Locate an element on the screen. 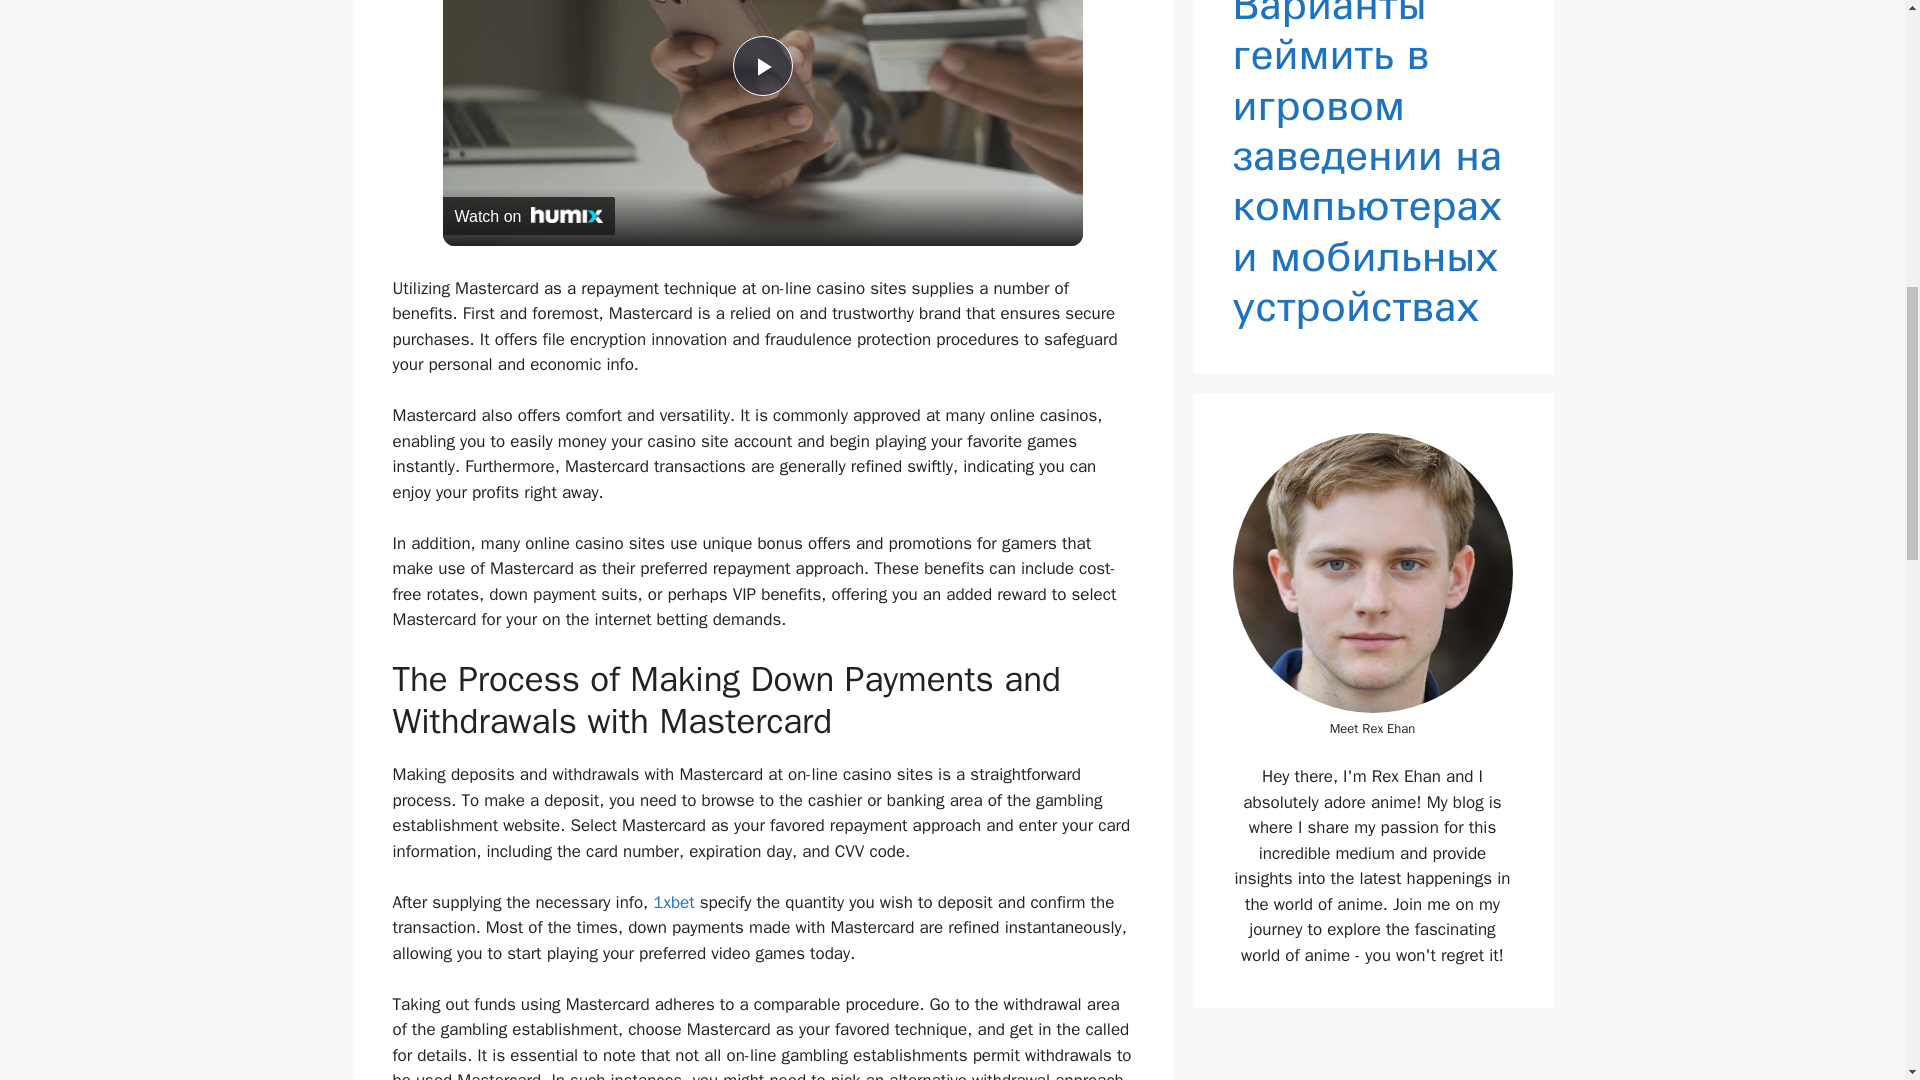 Image resolution: width=1920 pixels, height=1080 pixels. 1xbet is located at coordinates (672, 902).